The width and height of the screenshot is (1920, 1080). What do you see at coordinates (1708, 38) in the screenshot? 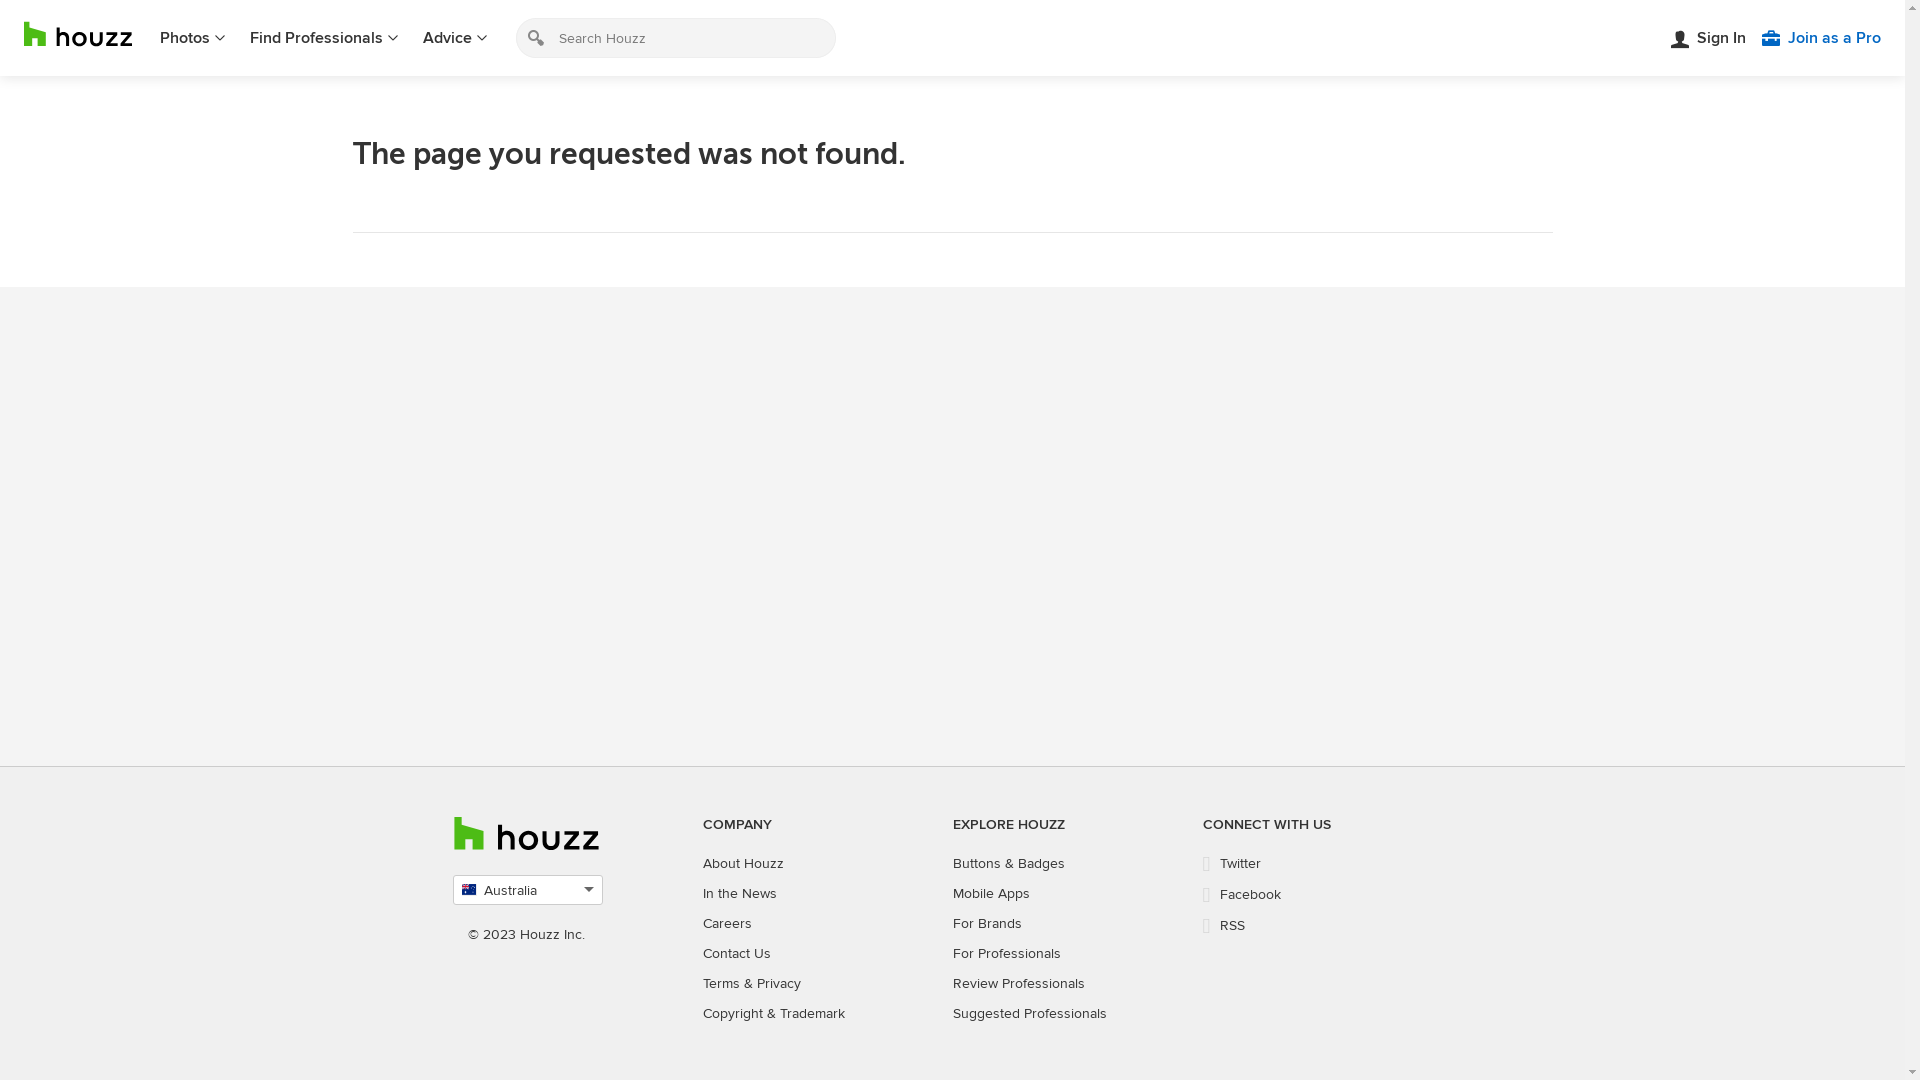
I see `Sign In` at bounding box center [1708, 38].